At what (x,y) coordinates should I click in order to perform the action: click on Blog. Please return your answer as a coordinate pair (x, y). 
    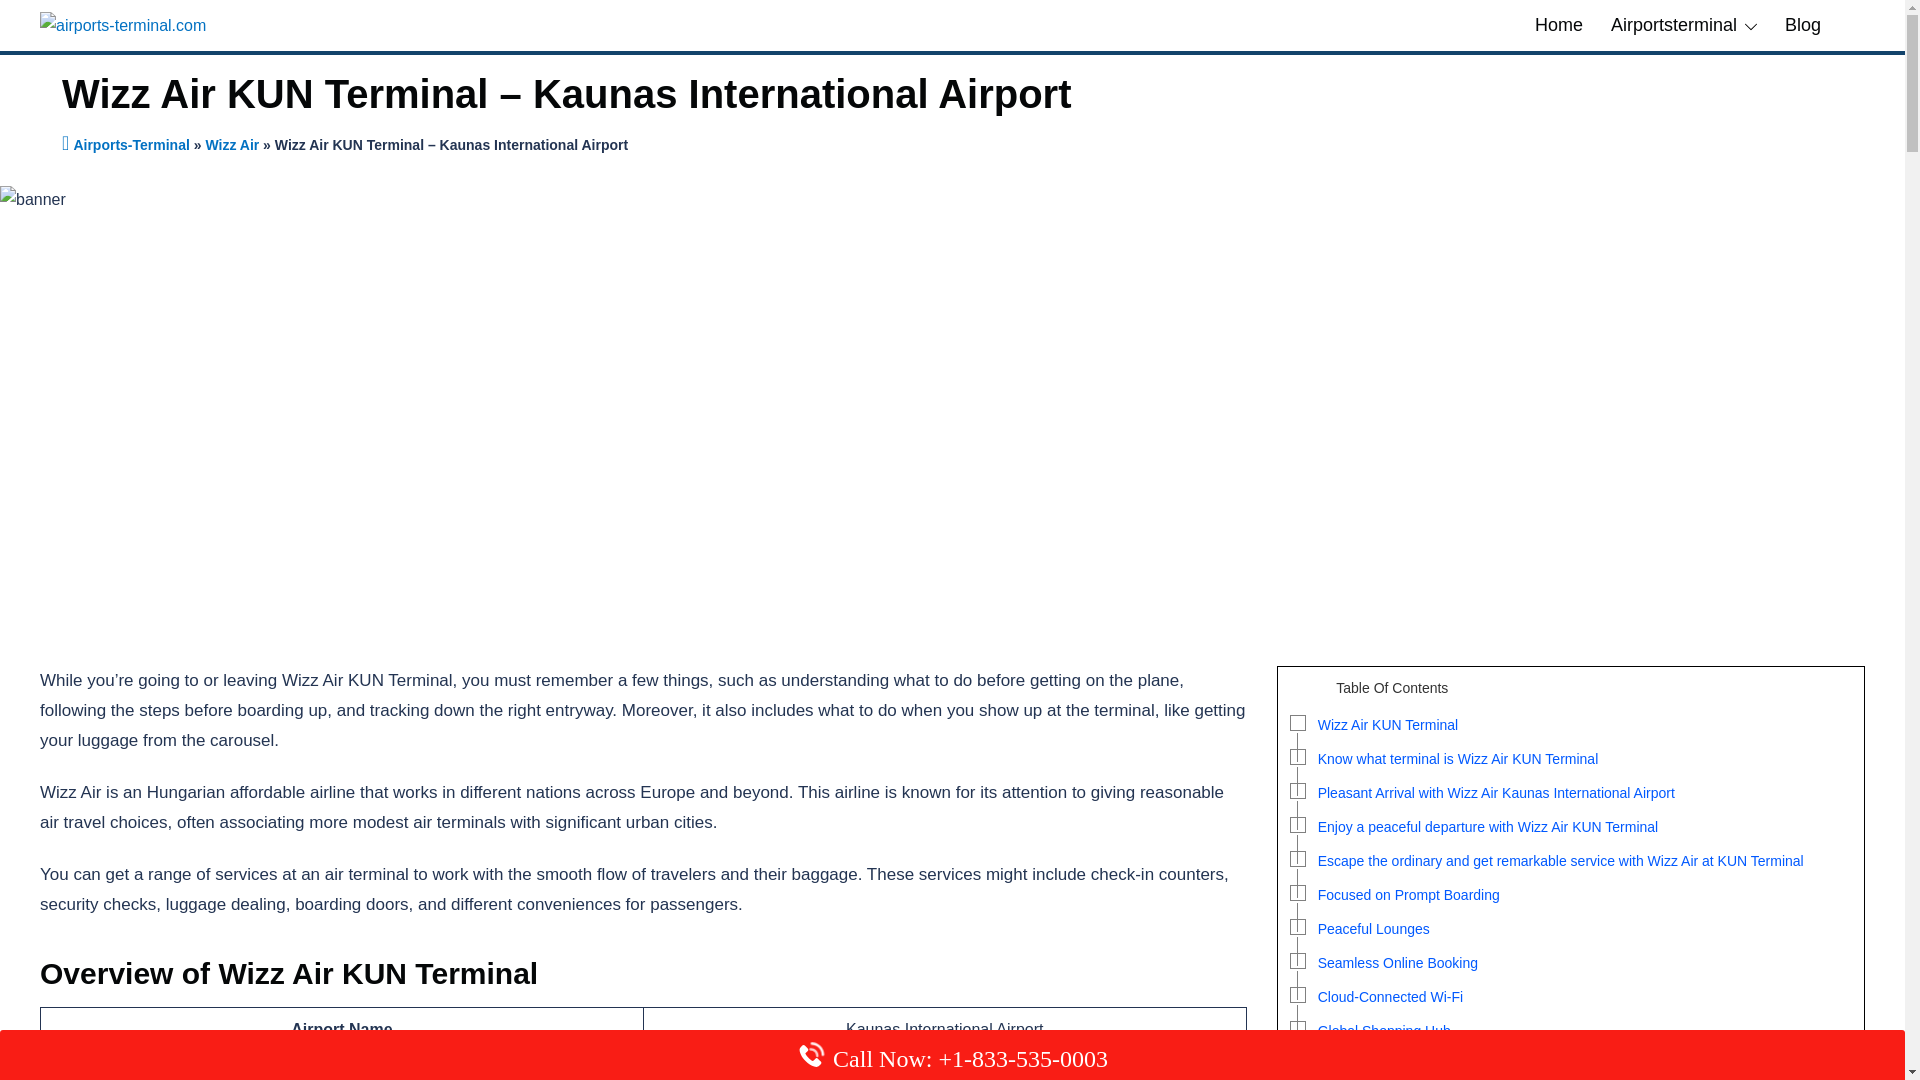
    Looking at the image, I should click on (1802, 25).